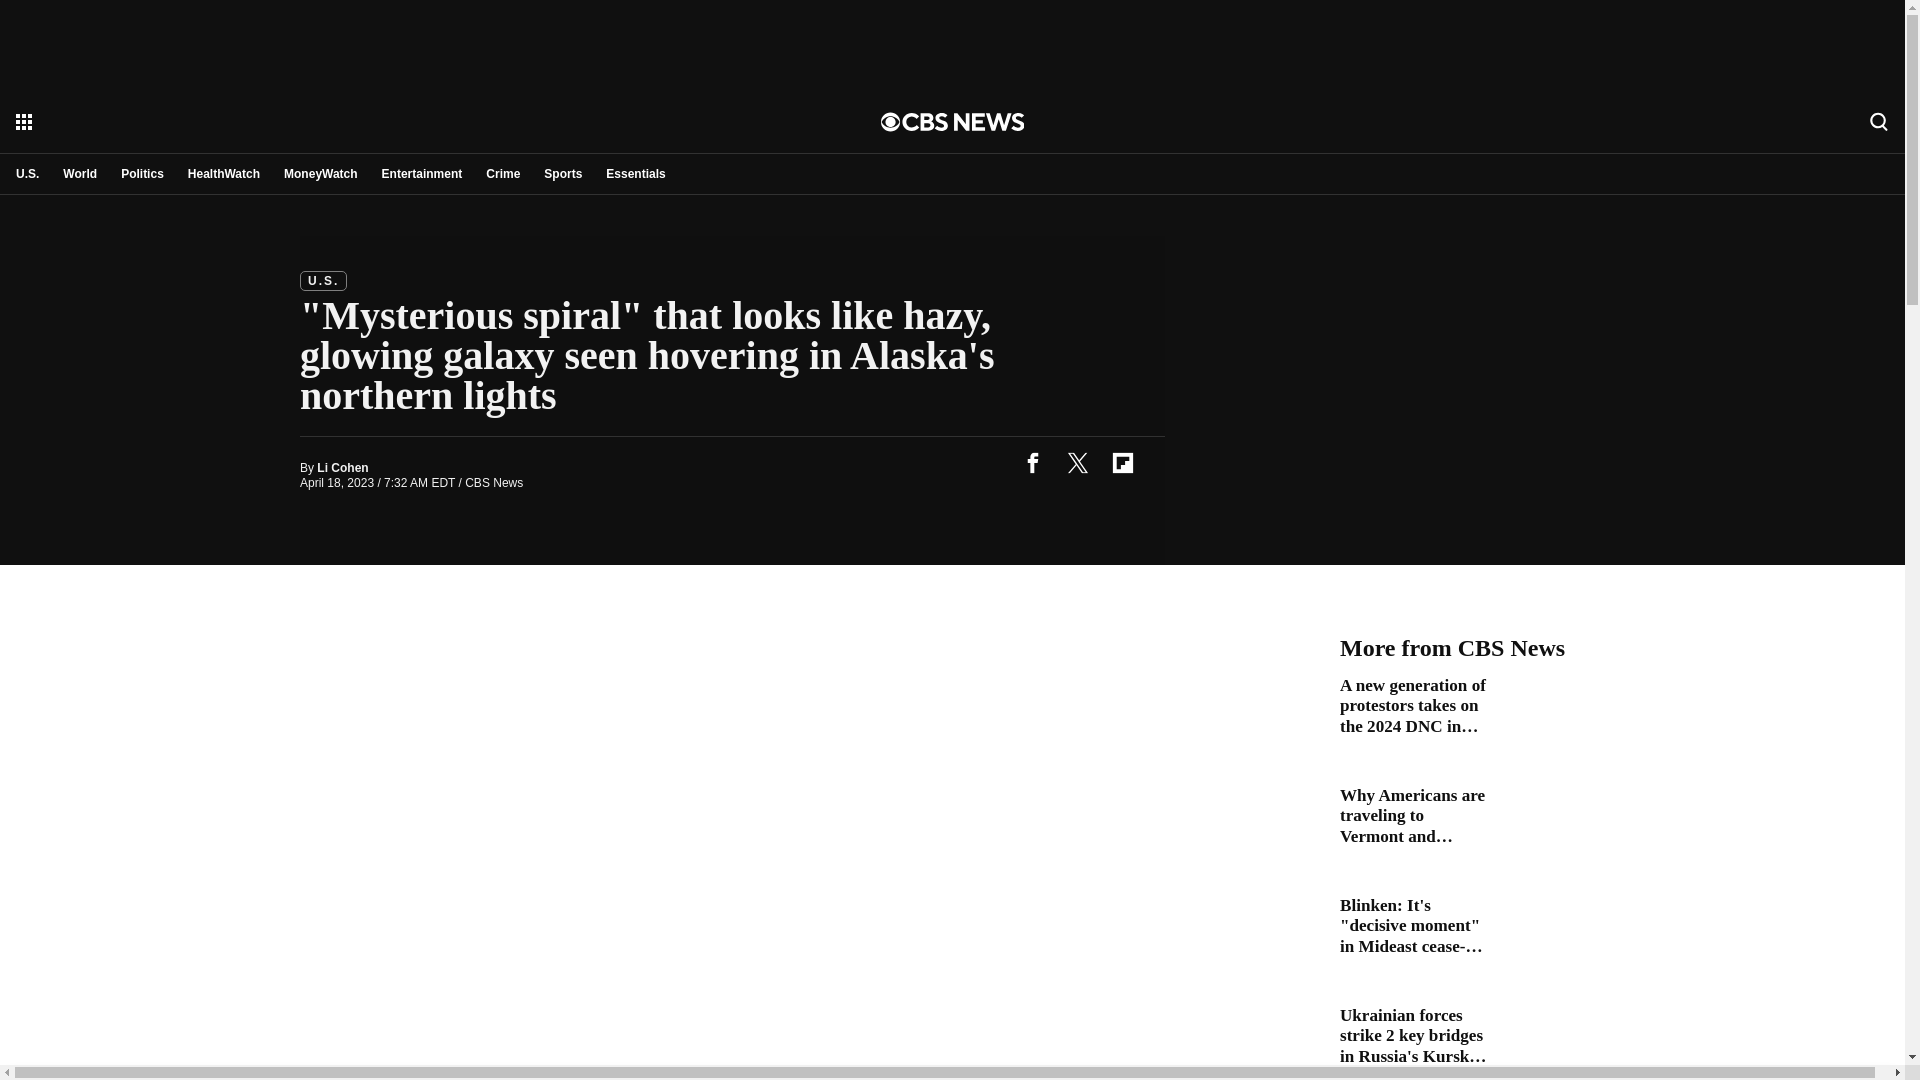  I want to click on facebook, so click(1032, 462).